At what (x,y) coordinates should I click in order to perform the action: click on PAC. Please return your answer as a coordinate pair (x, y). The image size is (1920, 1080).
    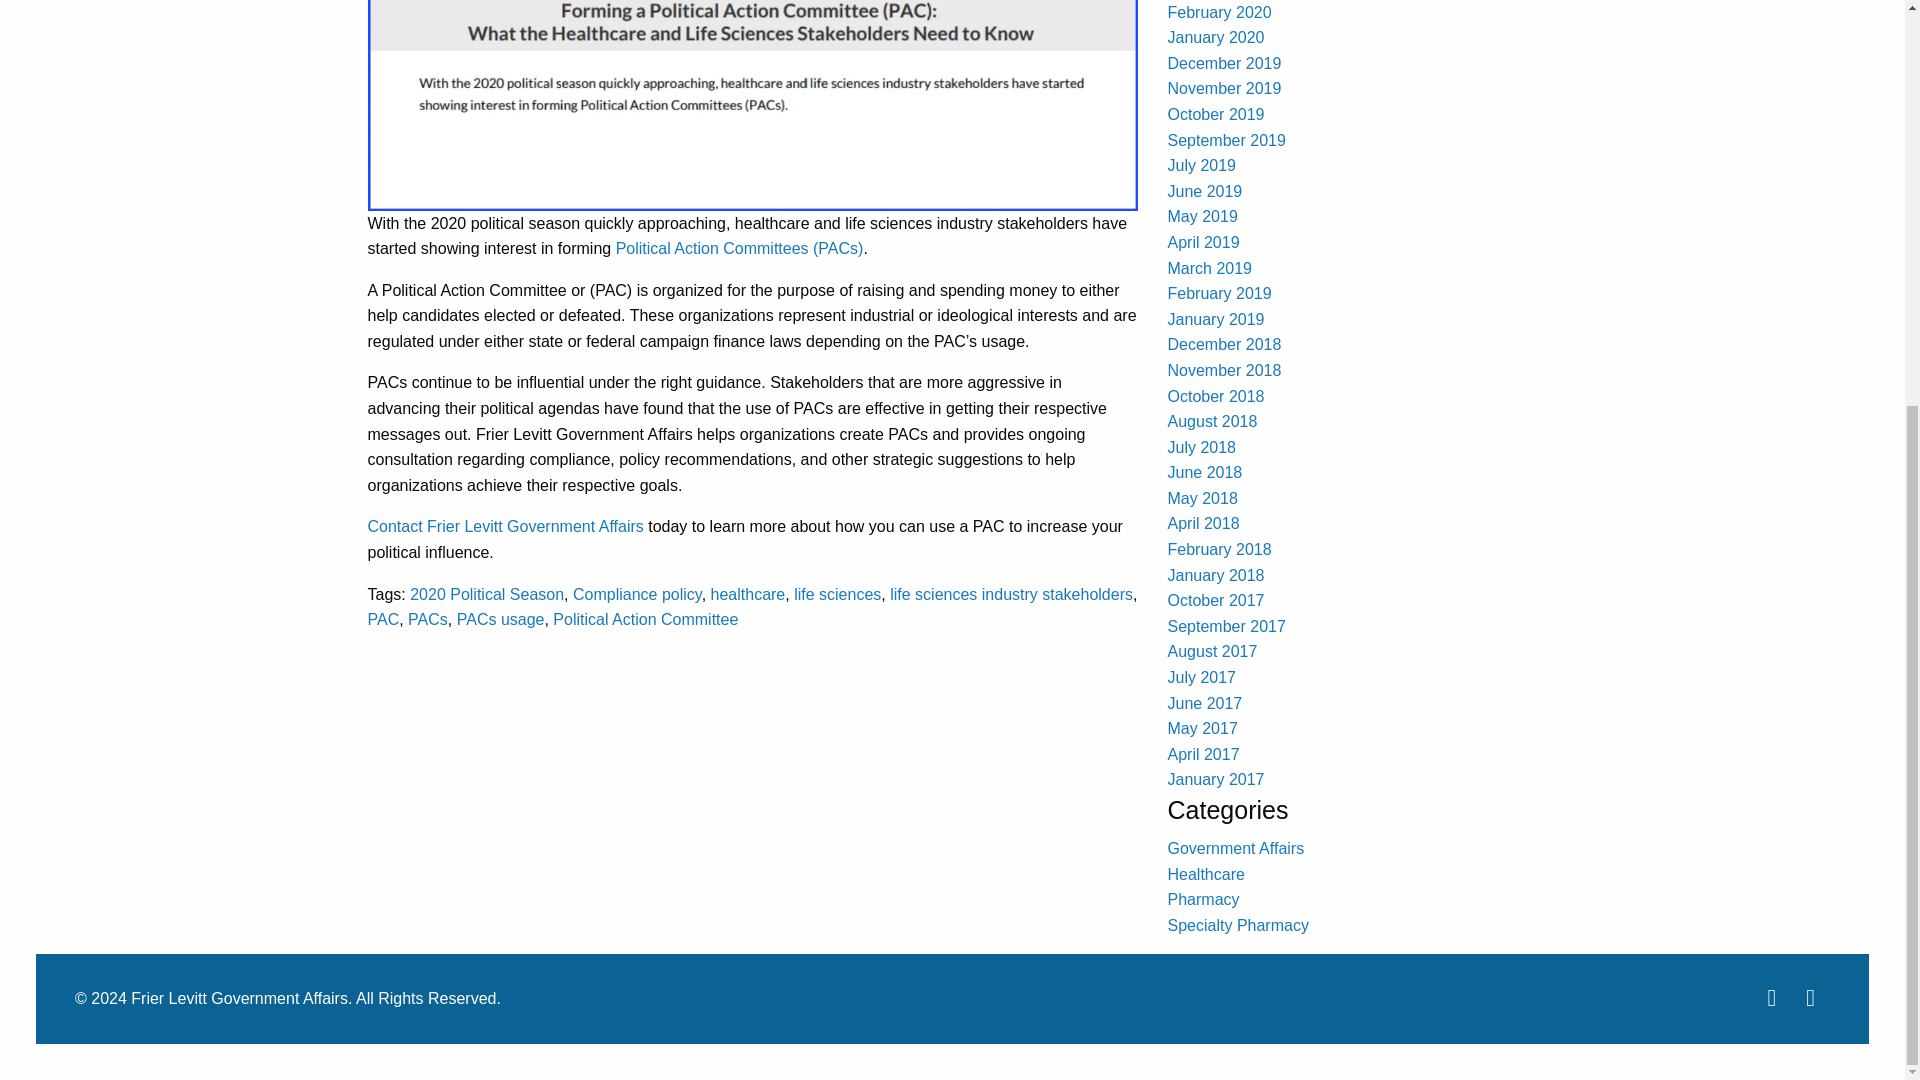
    Looking at the image, I should click on (384, 619).